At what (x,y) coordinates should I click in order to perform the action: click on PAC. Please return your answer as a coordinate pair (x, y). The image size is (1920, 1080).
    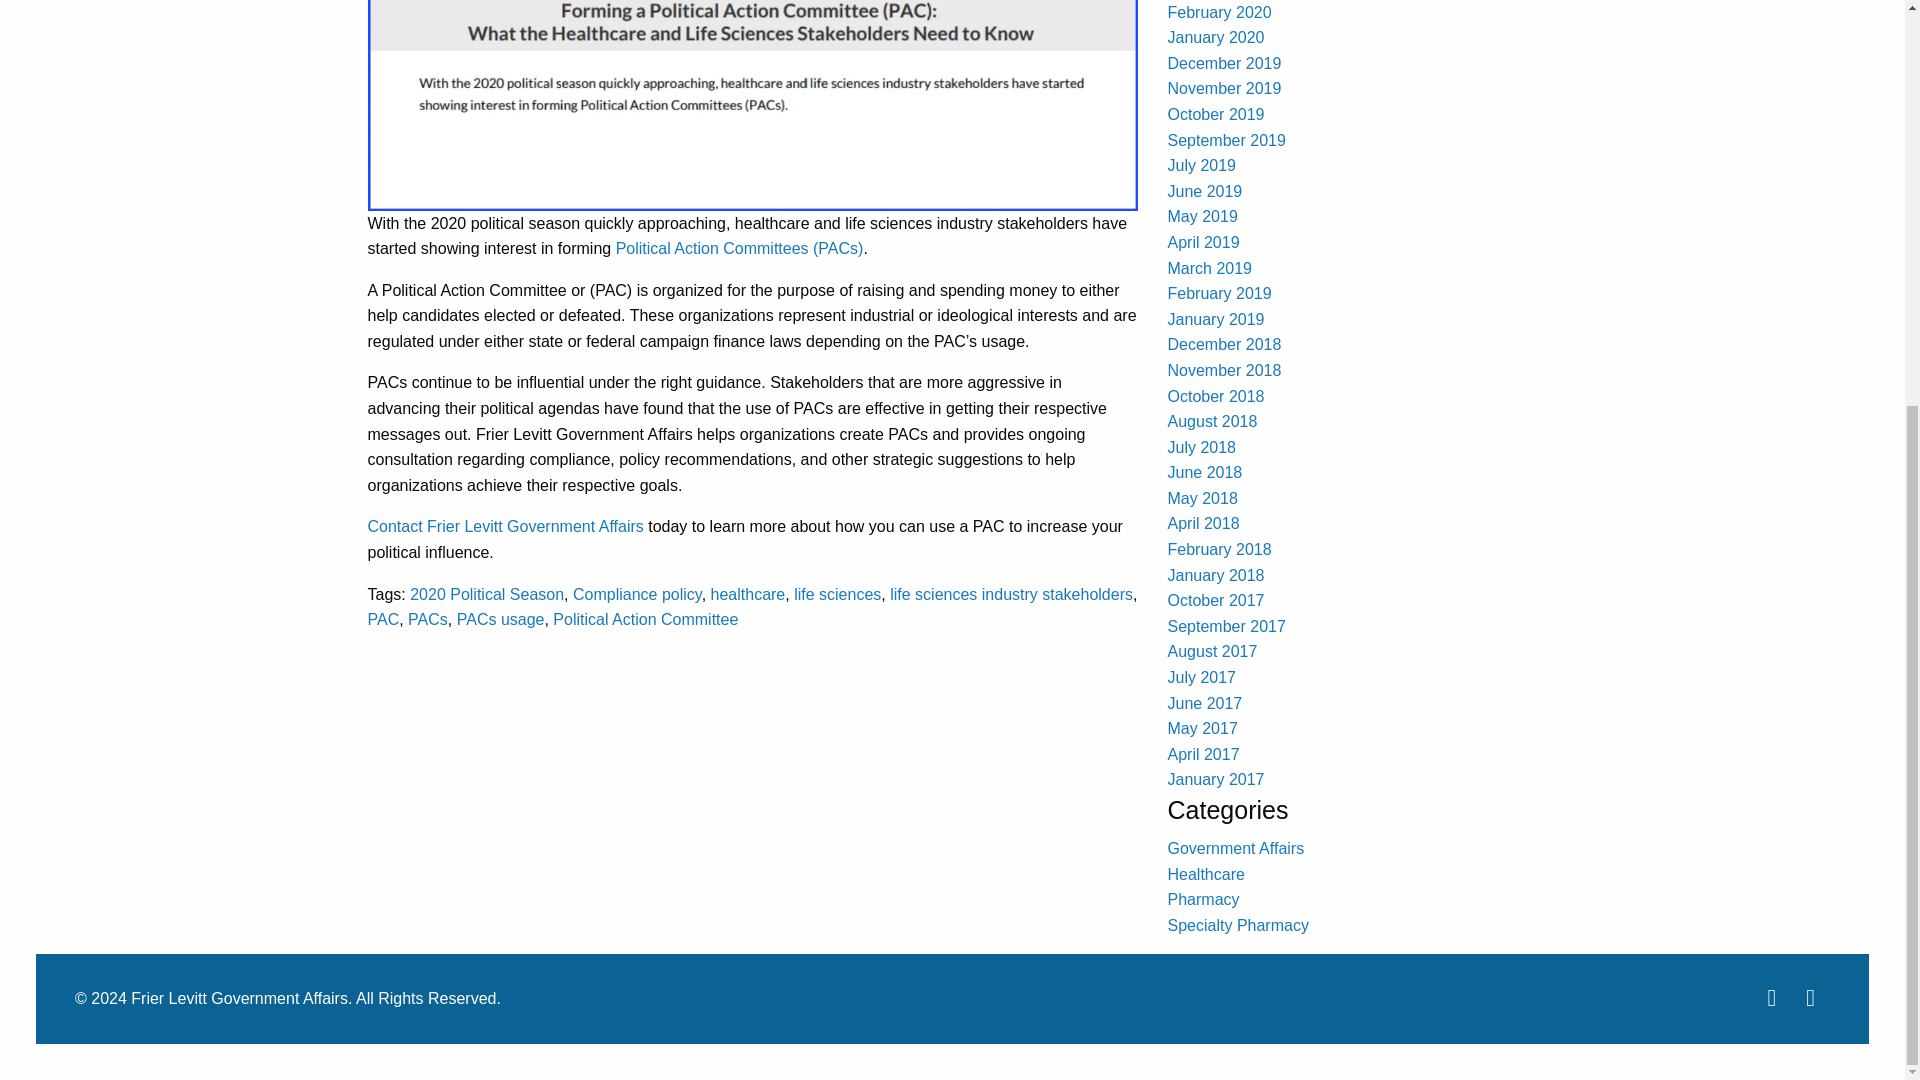
    Looking at the image, I should click on (384, 619).